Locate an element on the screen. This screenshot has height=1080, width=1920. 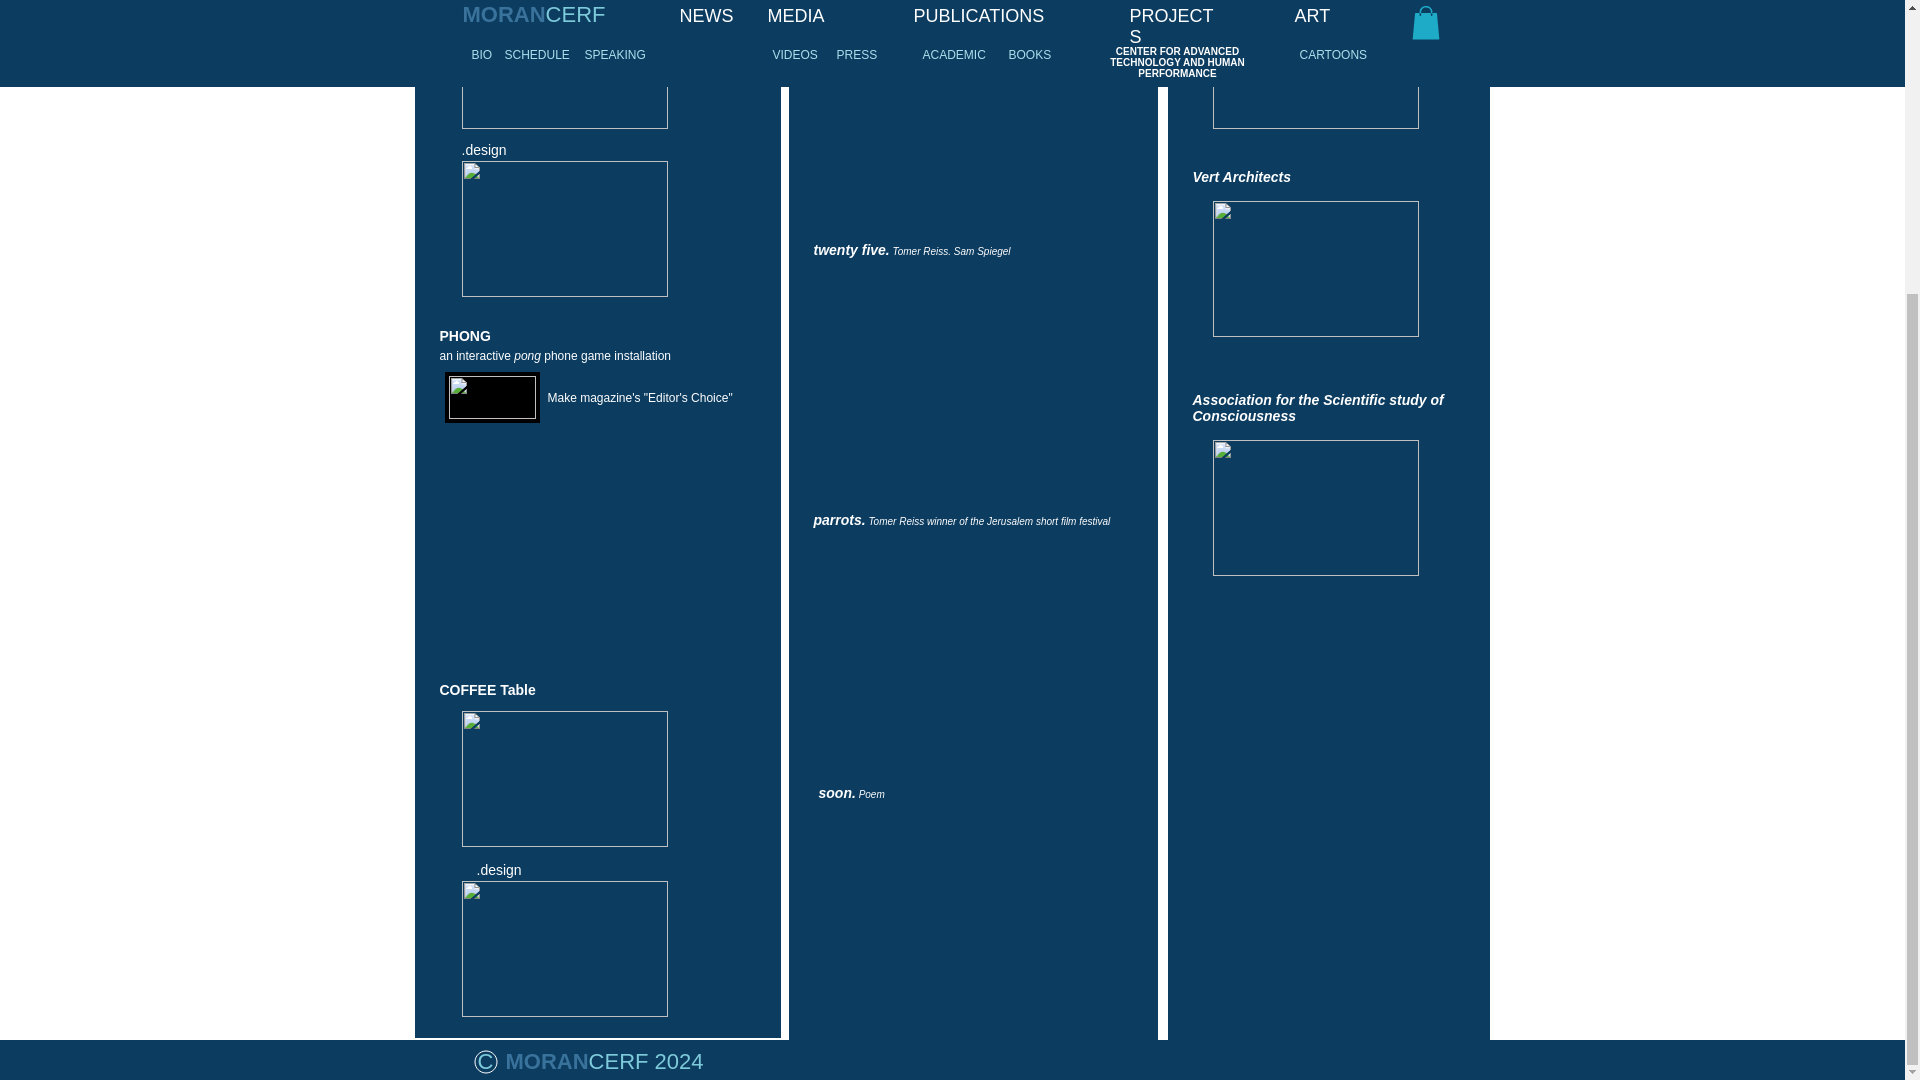
External YouTube is located at coordinates (982, 648).